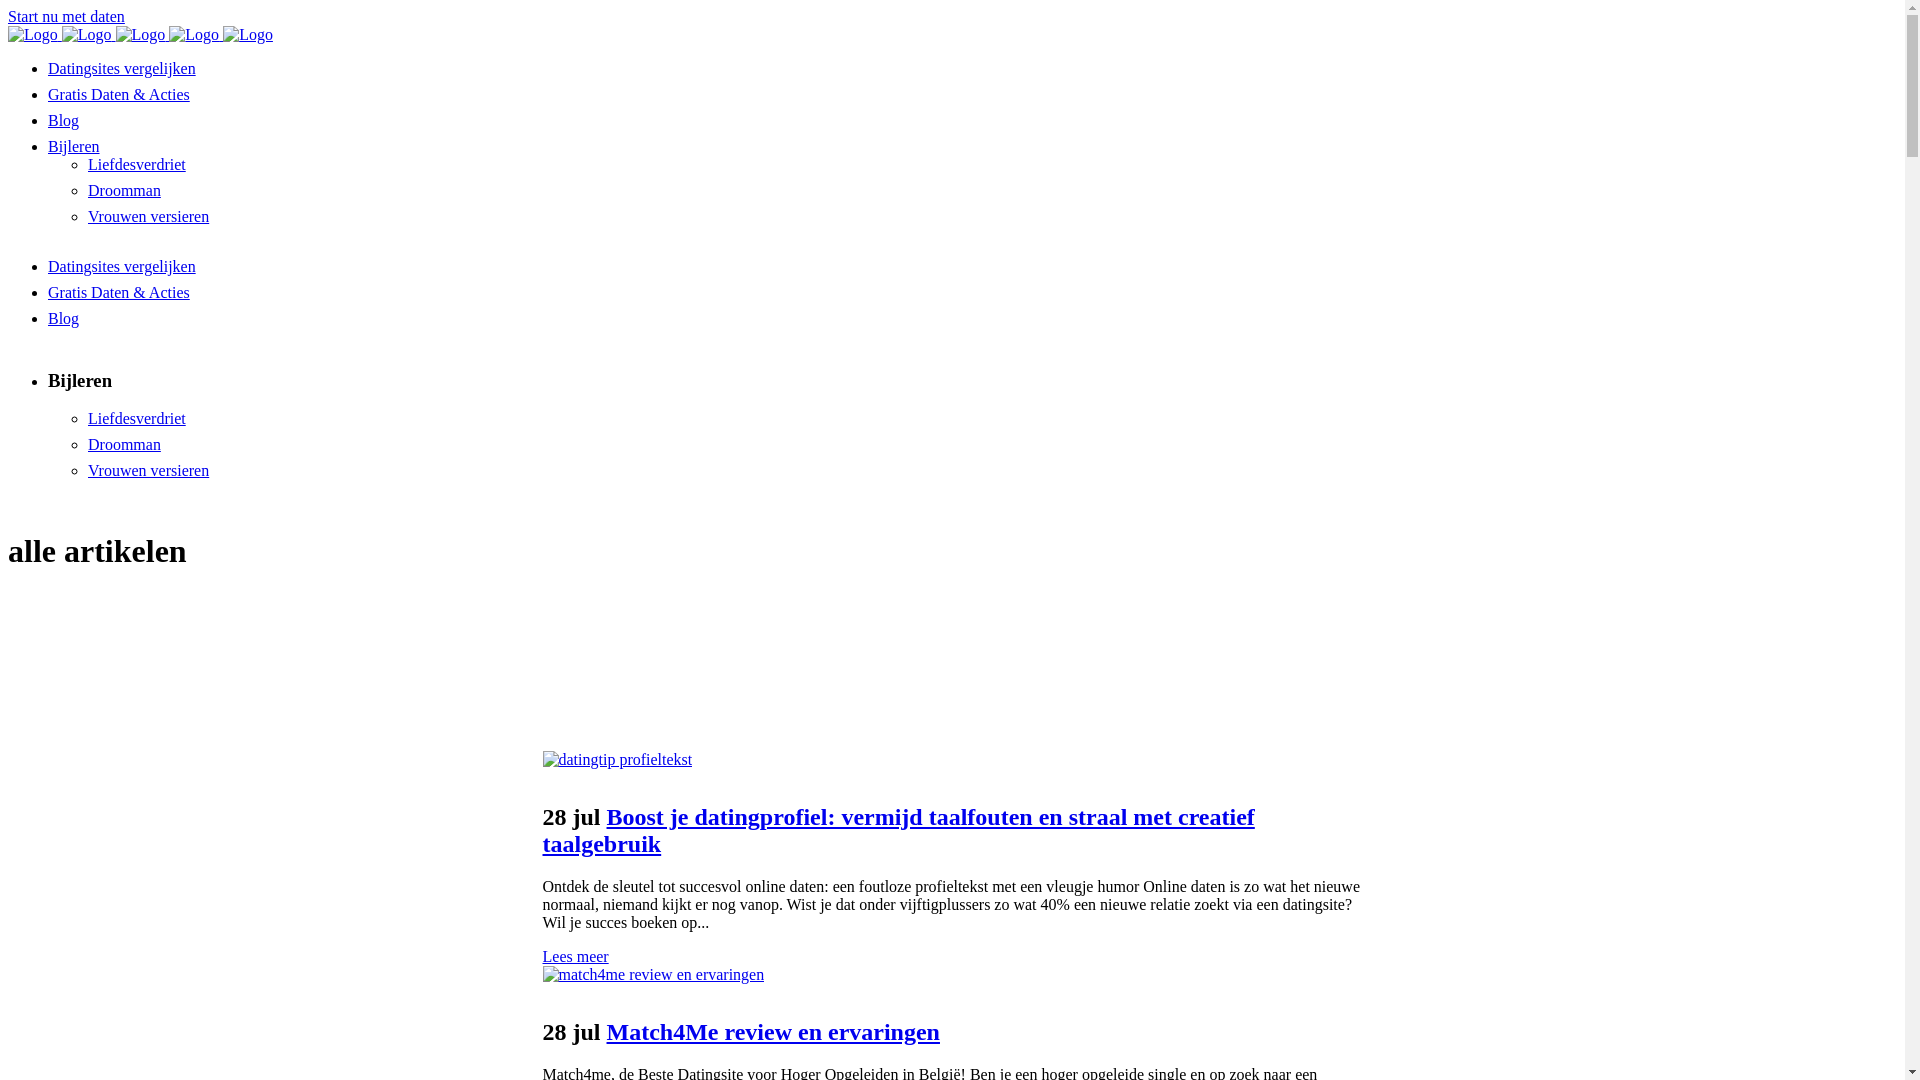 The image size is (1920, 1080). Describe the element at coordinates (774, 1032) in the screenshot. I see `Match4Me review en ervaringen` at that location.